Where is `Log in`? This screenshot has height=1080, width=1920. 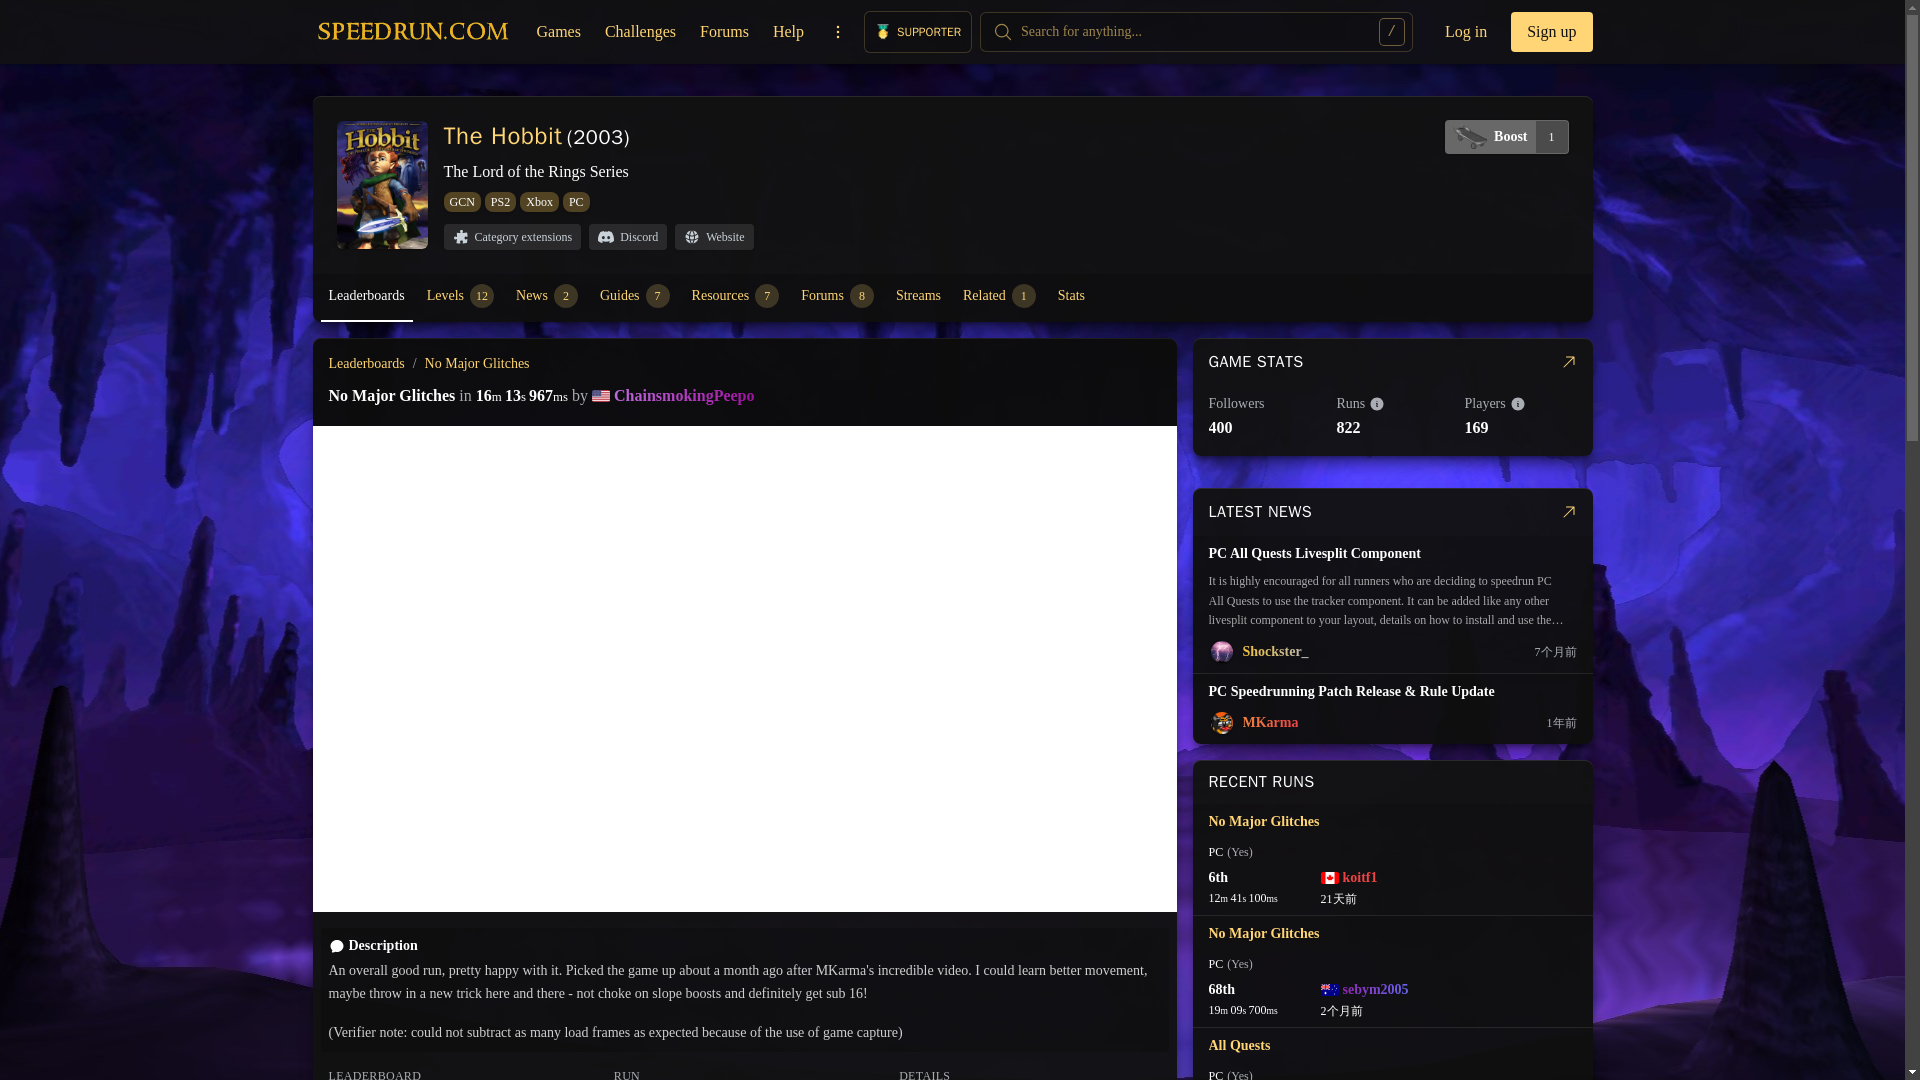
Log in is located at coordinates (462, 202).